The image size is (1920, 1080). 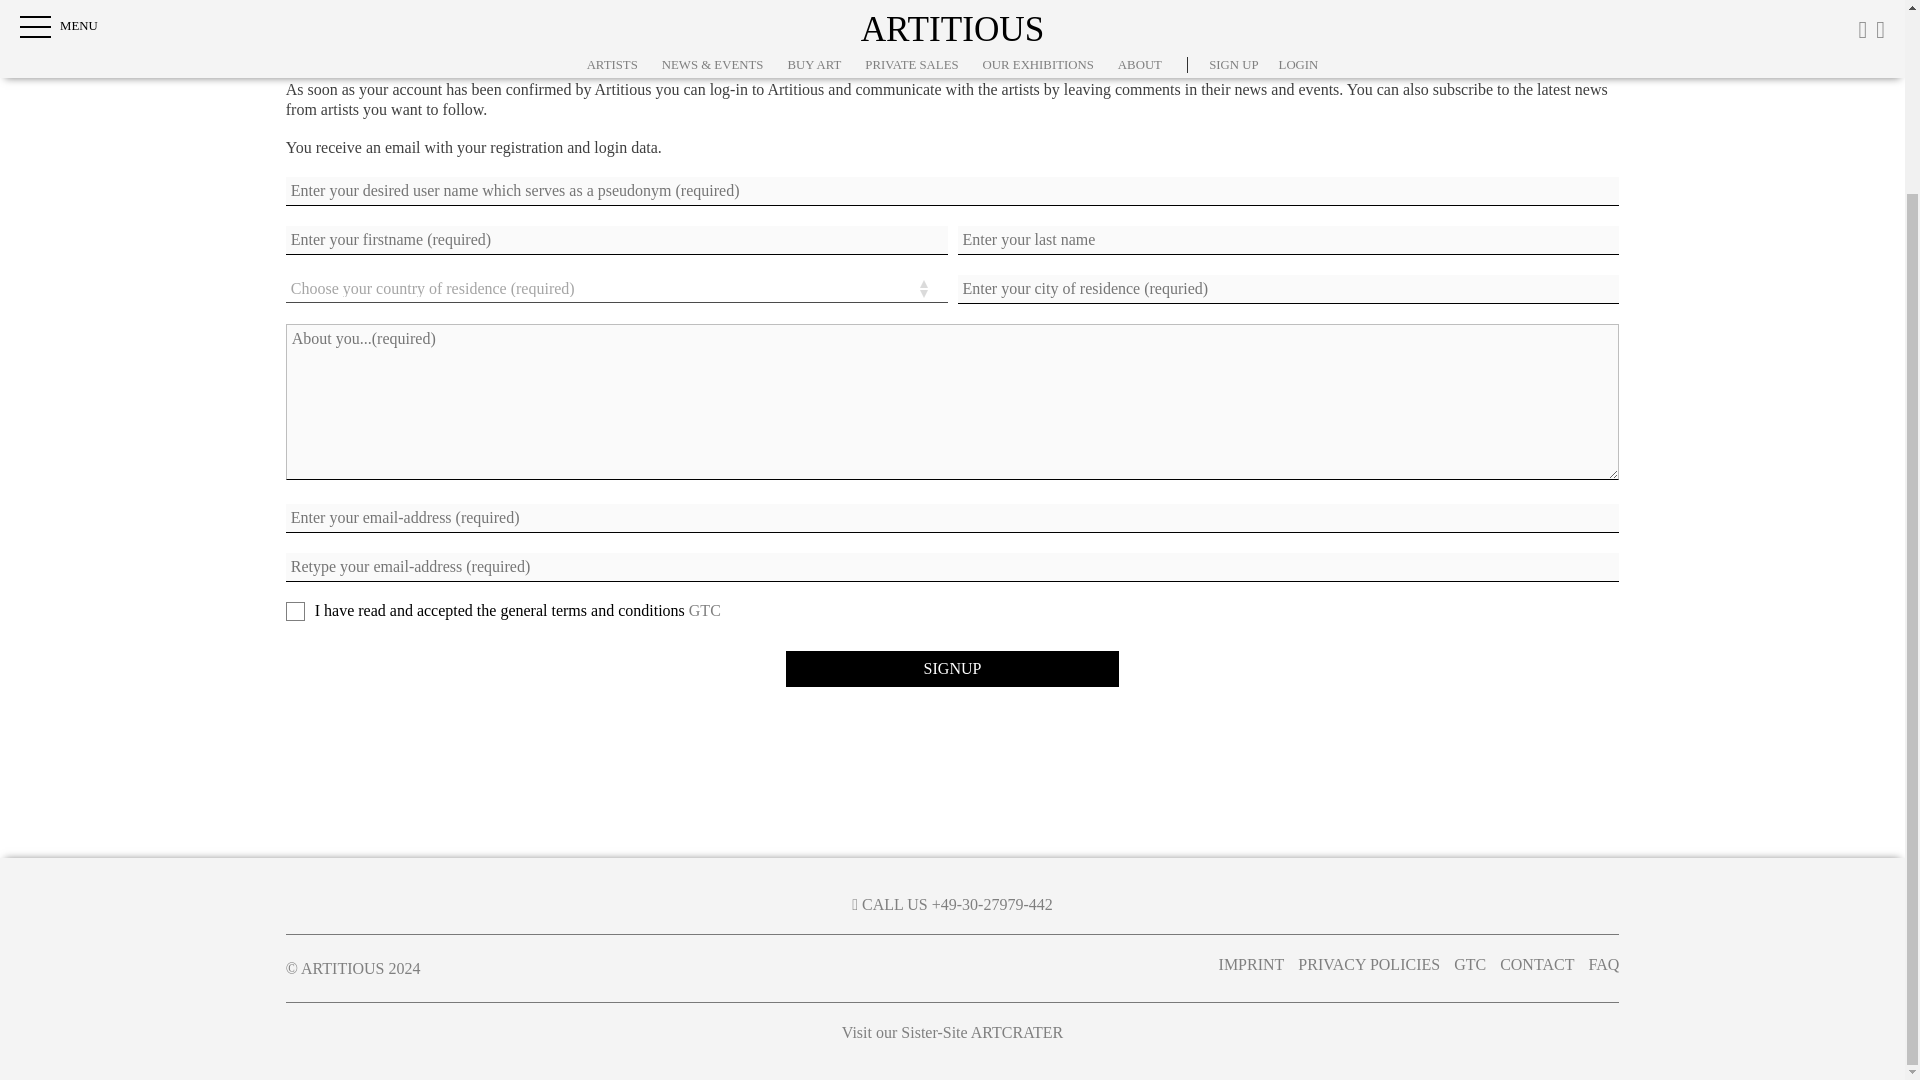 What do you see at coordinates (1602, 964) in the screenshot?
I see `FAQ` at bounding box center [1602, 964].